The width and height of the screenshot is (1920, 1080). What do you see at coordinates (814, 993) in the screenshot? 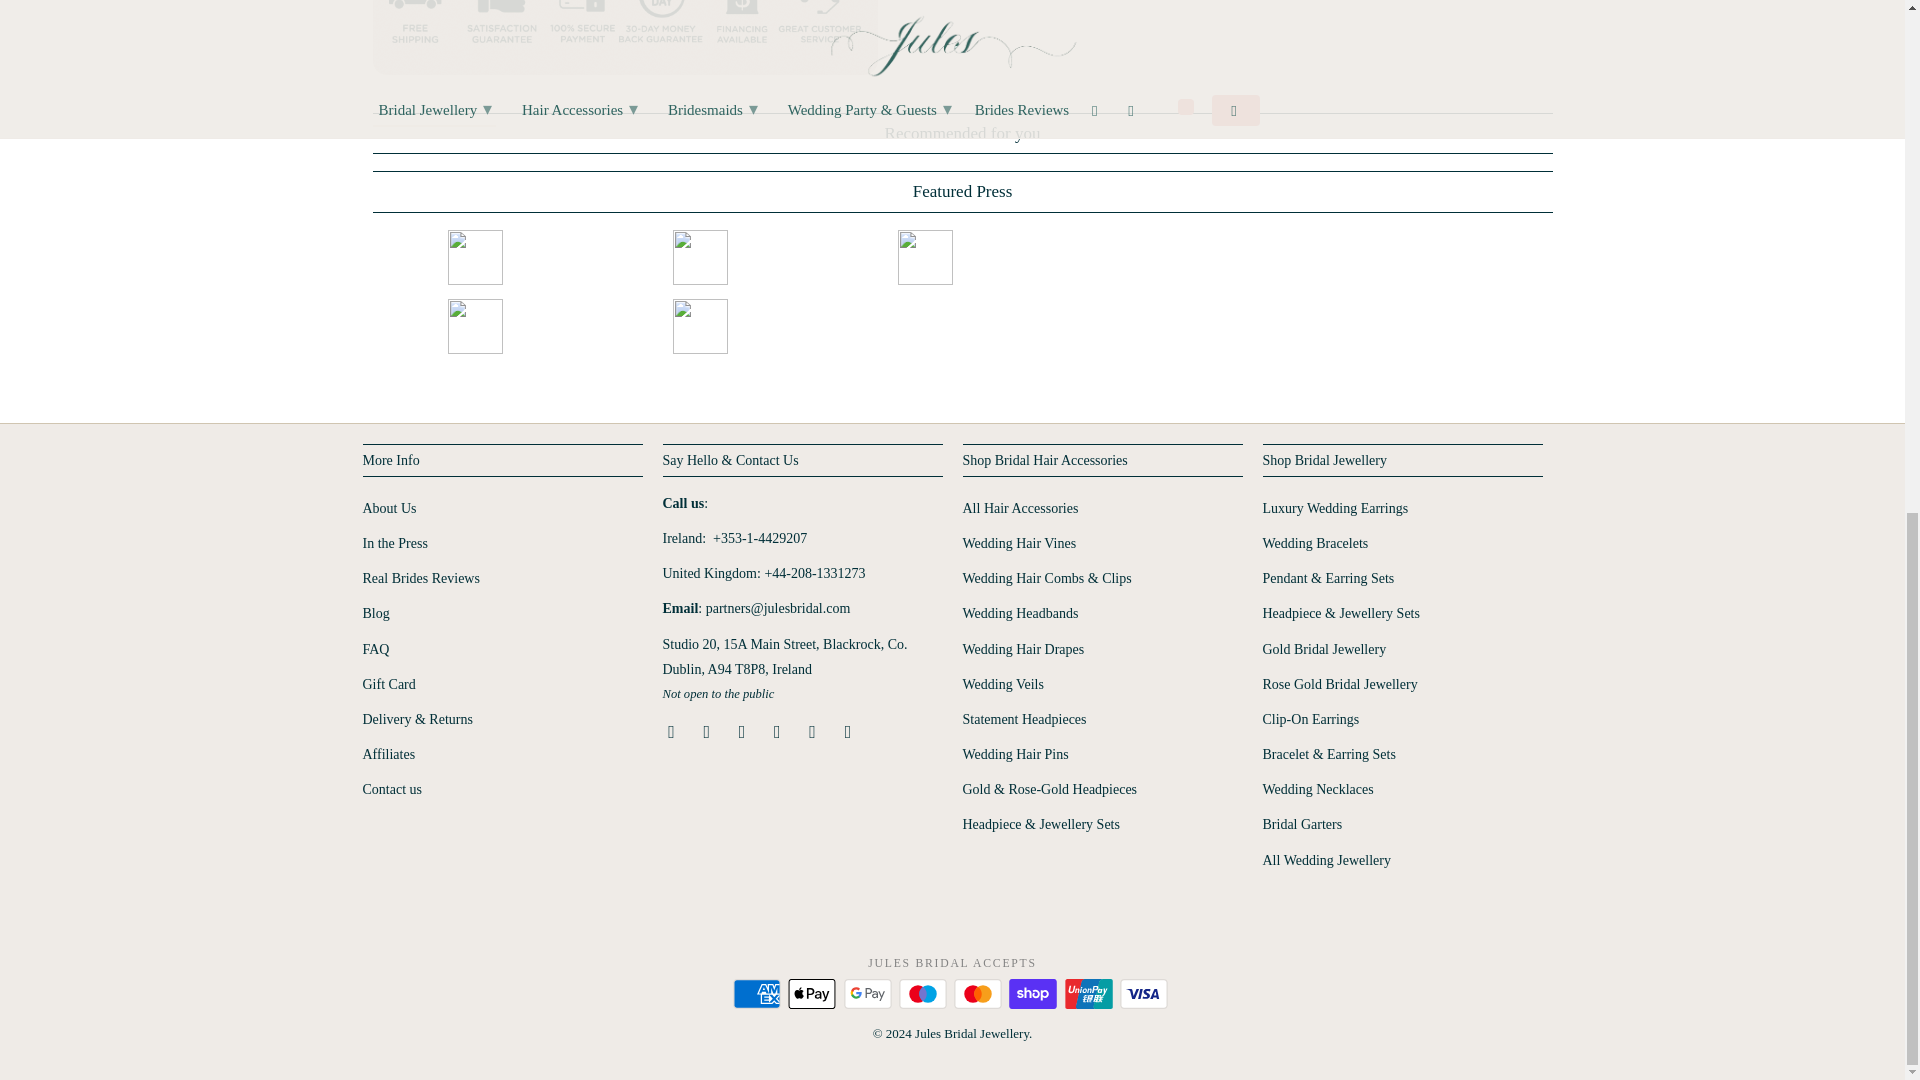
I see `Apple Pay` at bounding box center [814, 993].